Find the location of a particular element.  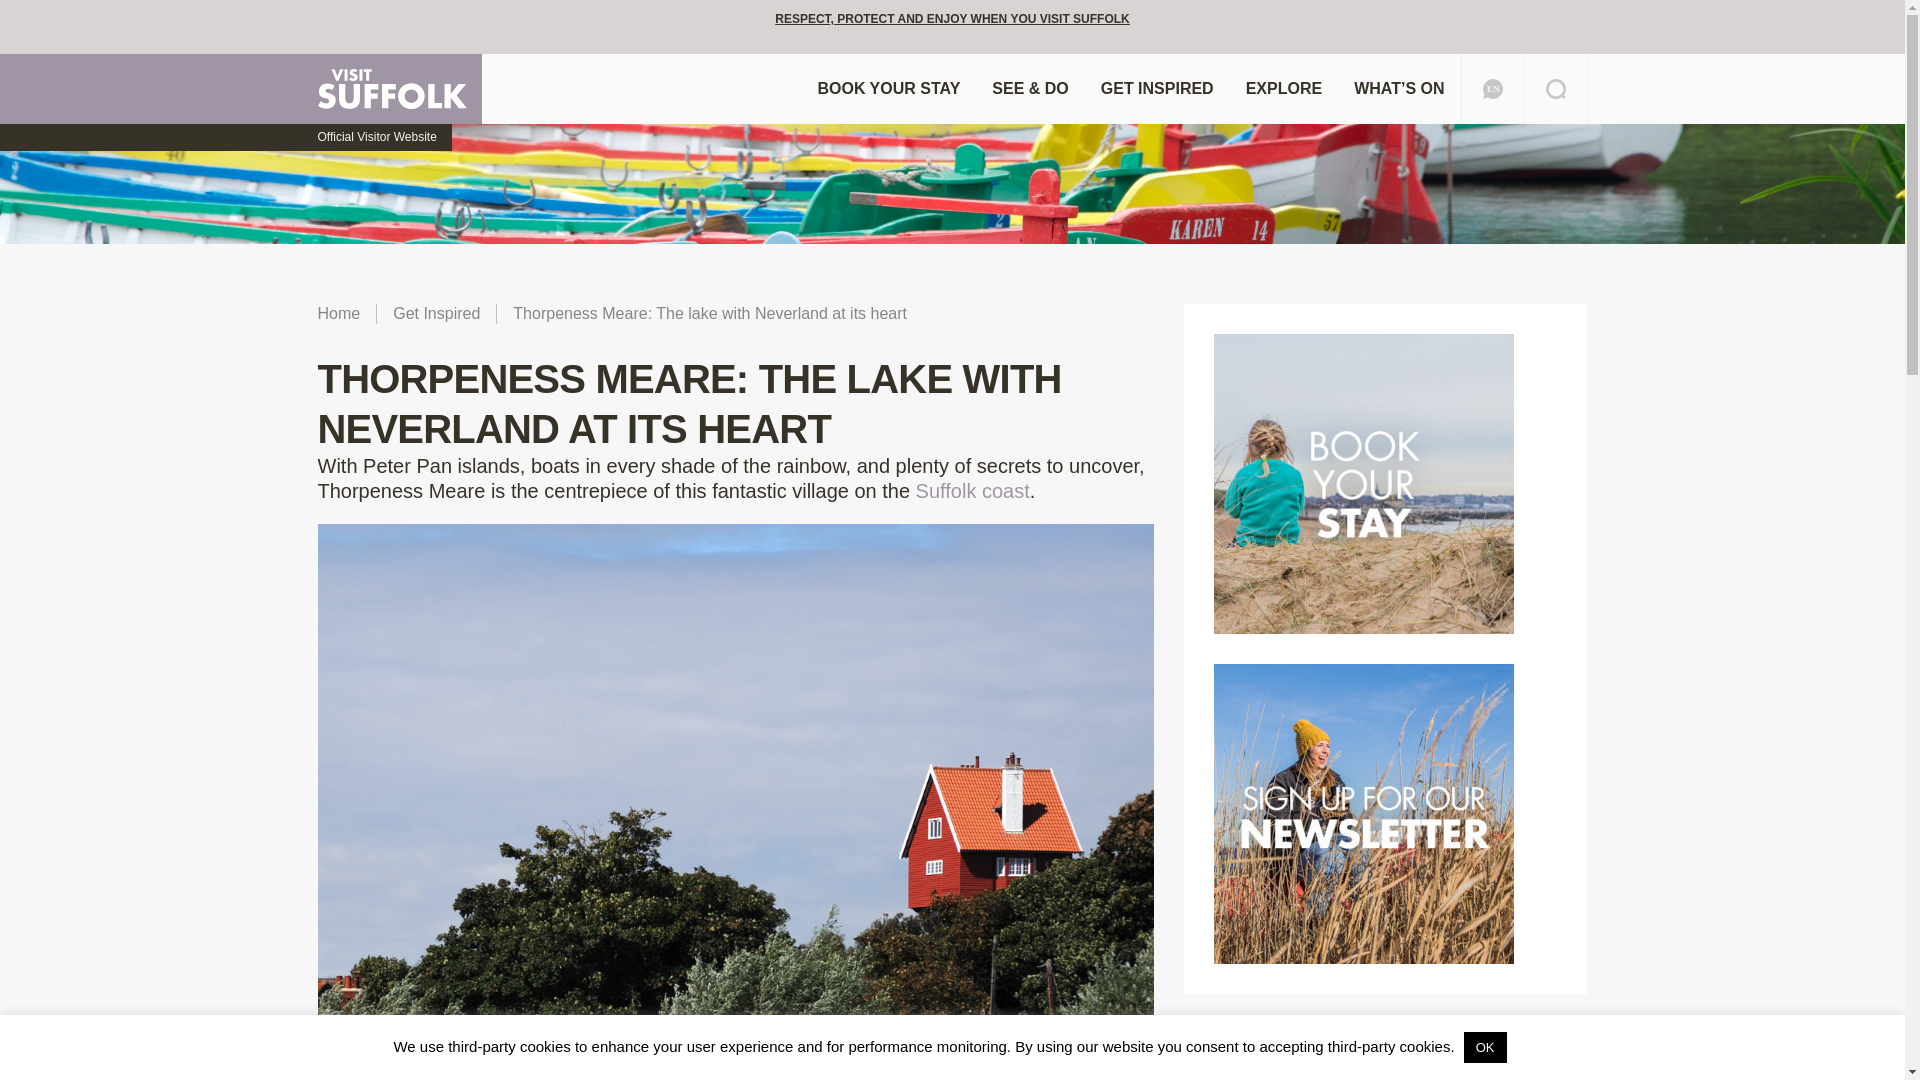

Home is located at coordinates (338, 314).